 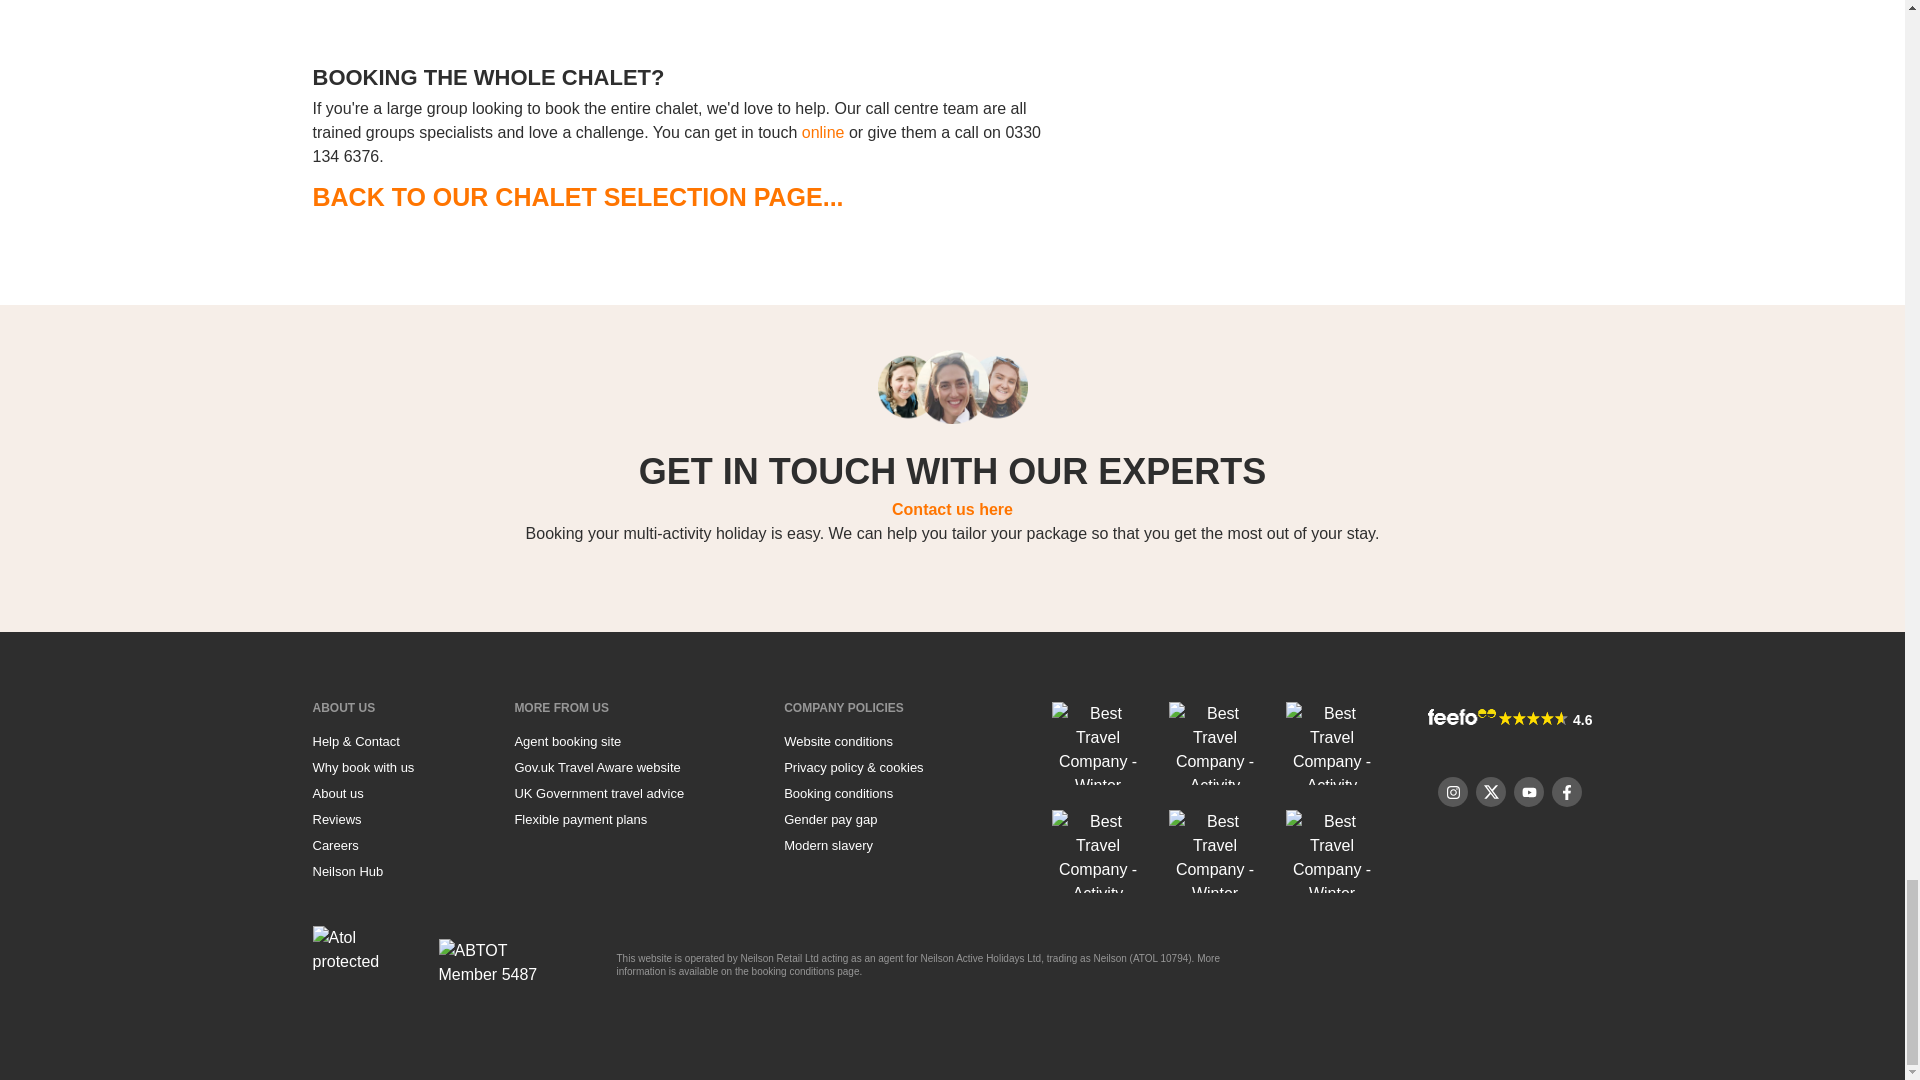 I want to click on Find the answers to what you need or how to contact us, so click(x=355, y=742).